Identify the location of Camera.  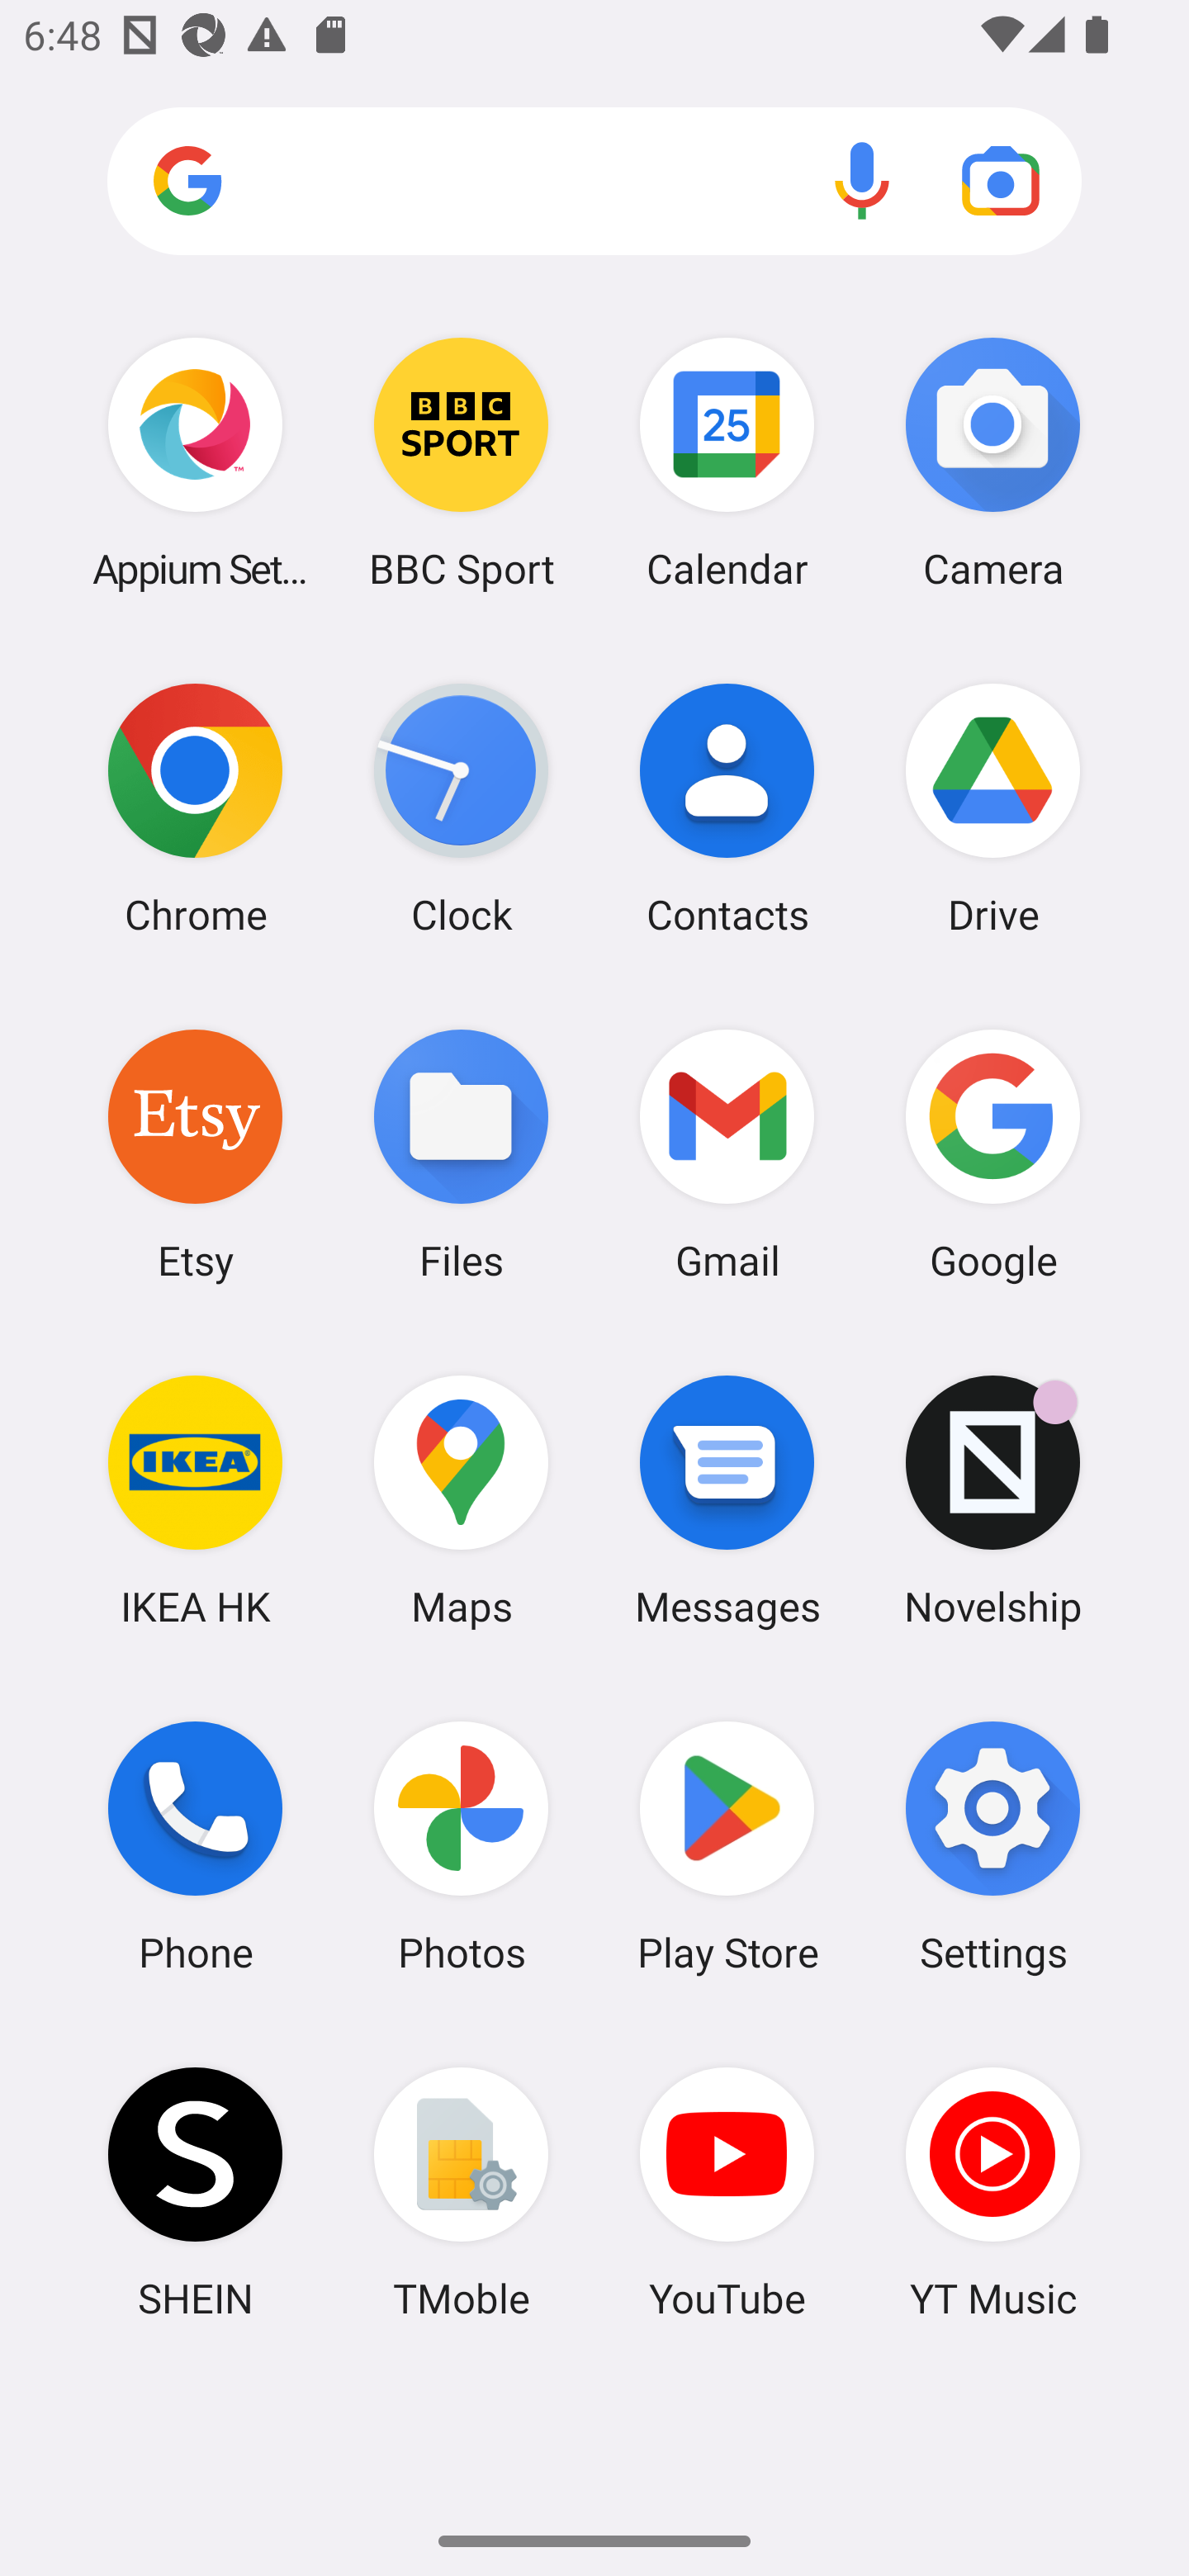
(992, 462).